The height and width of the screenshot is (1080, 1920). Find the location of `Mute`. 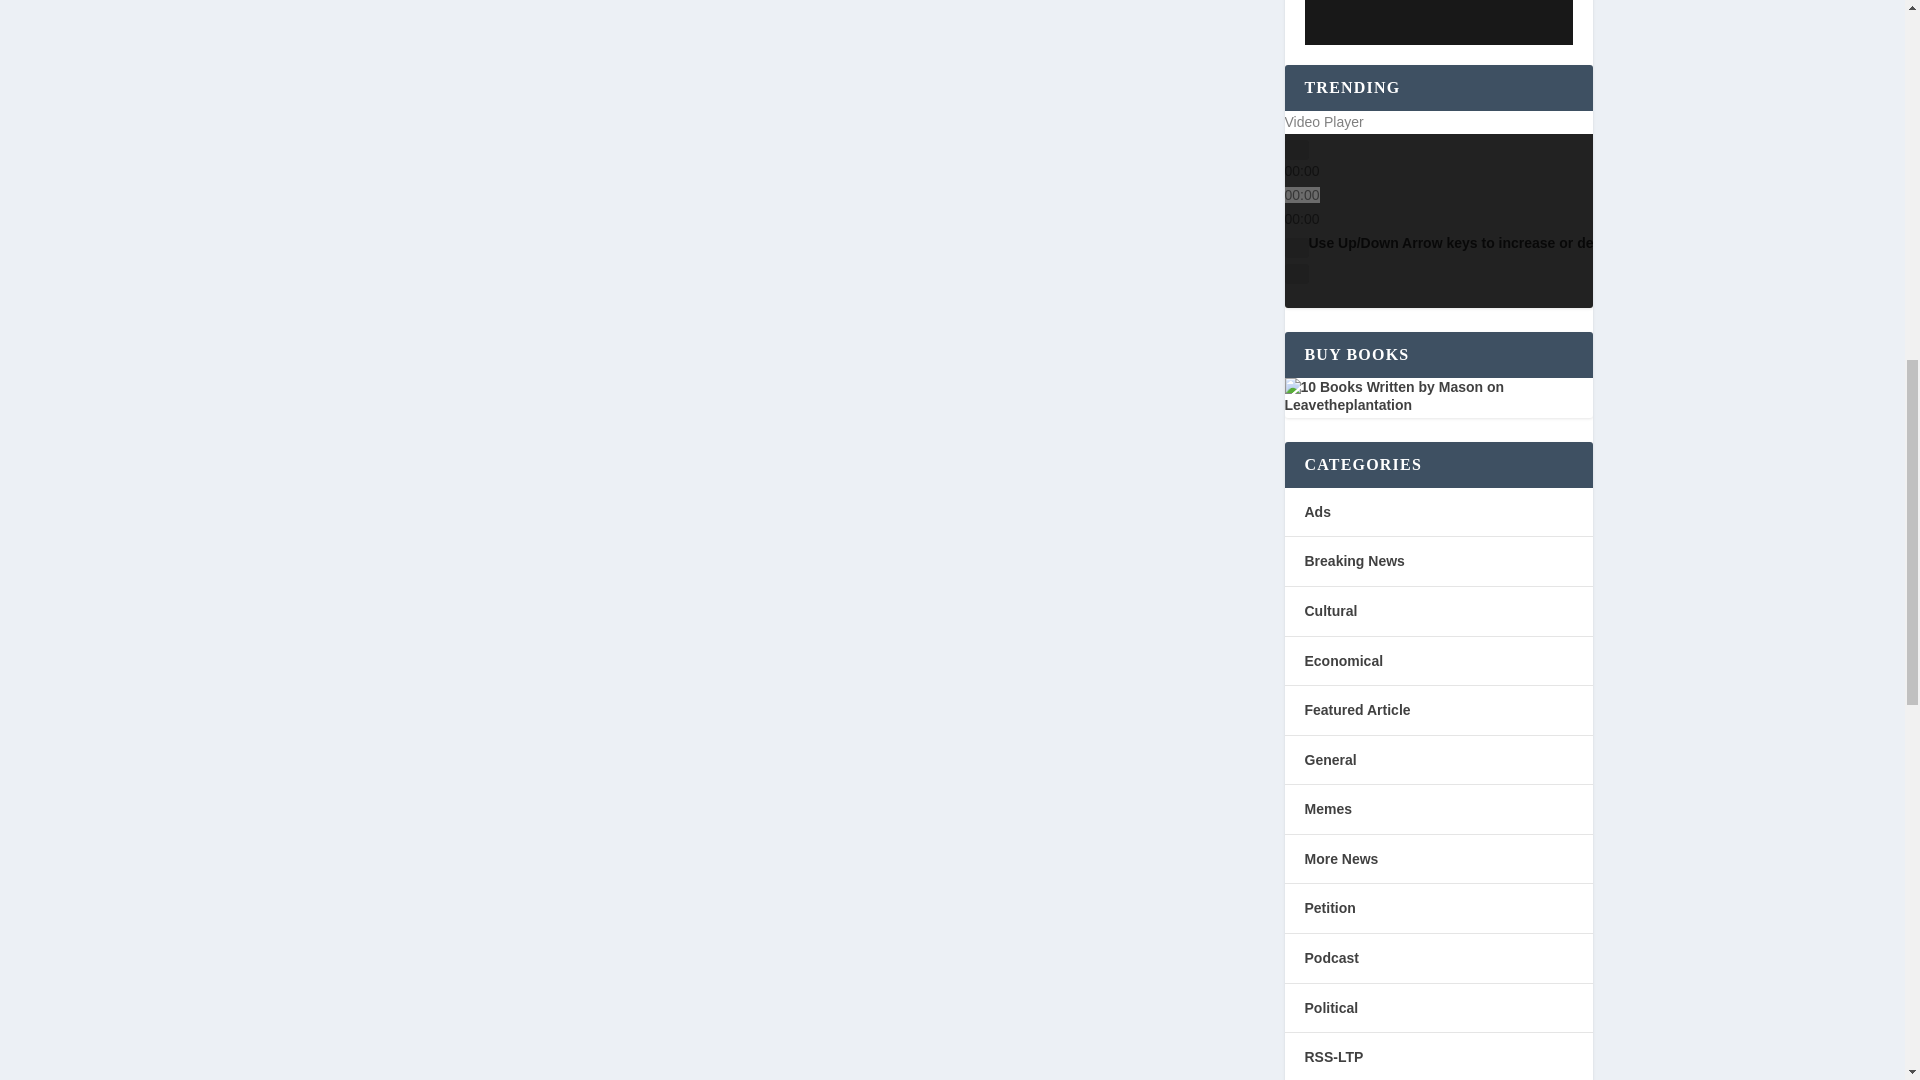

Mute is located at coordinates (1296, 248).